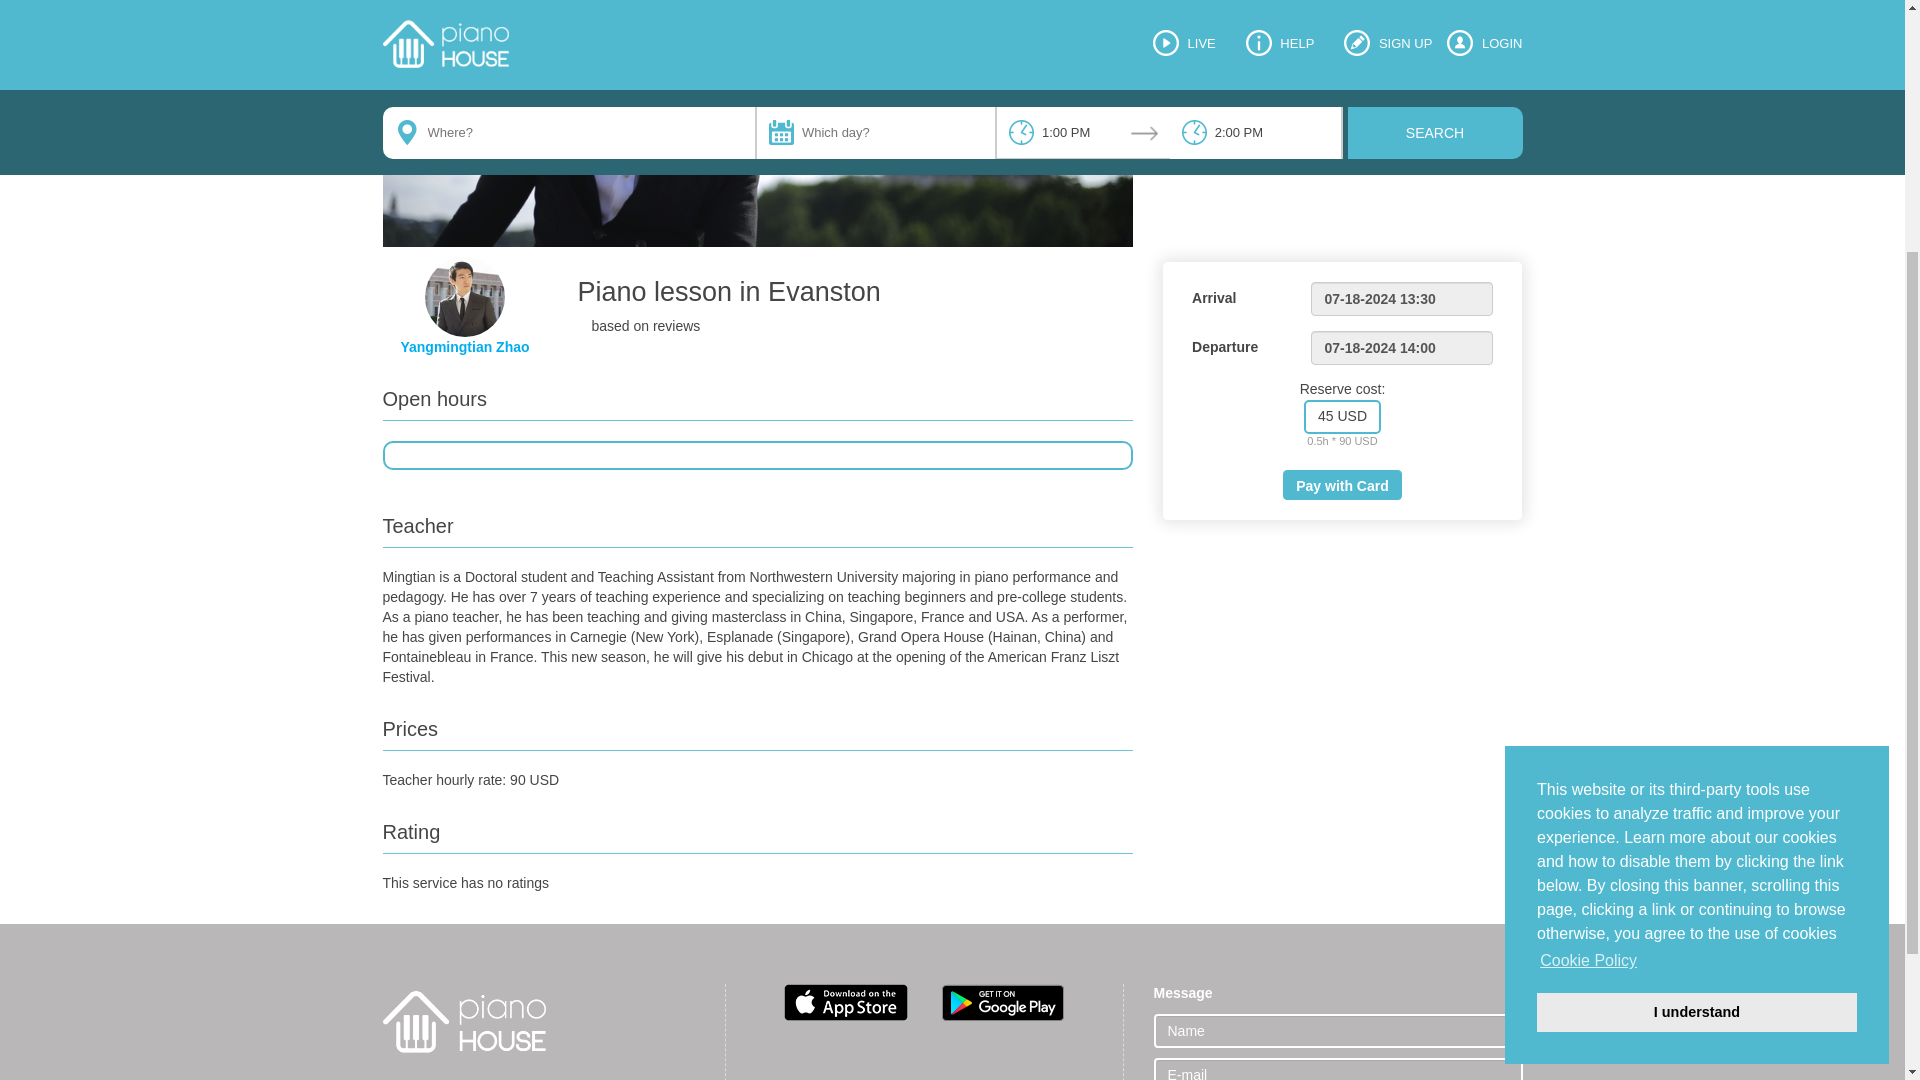 The height and width of the screenshot is (1080, 1920). Describe the element at coordinates (1588, 596) in the screenshot. I see `Cookie Policy` at that location.